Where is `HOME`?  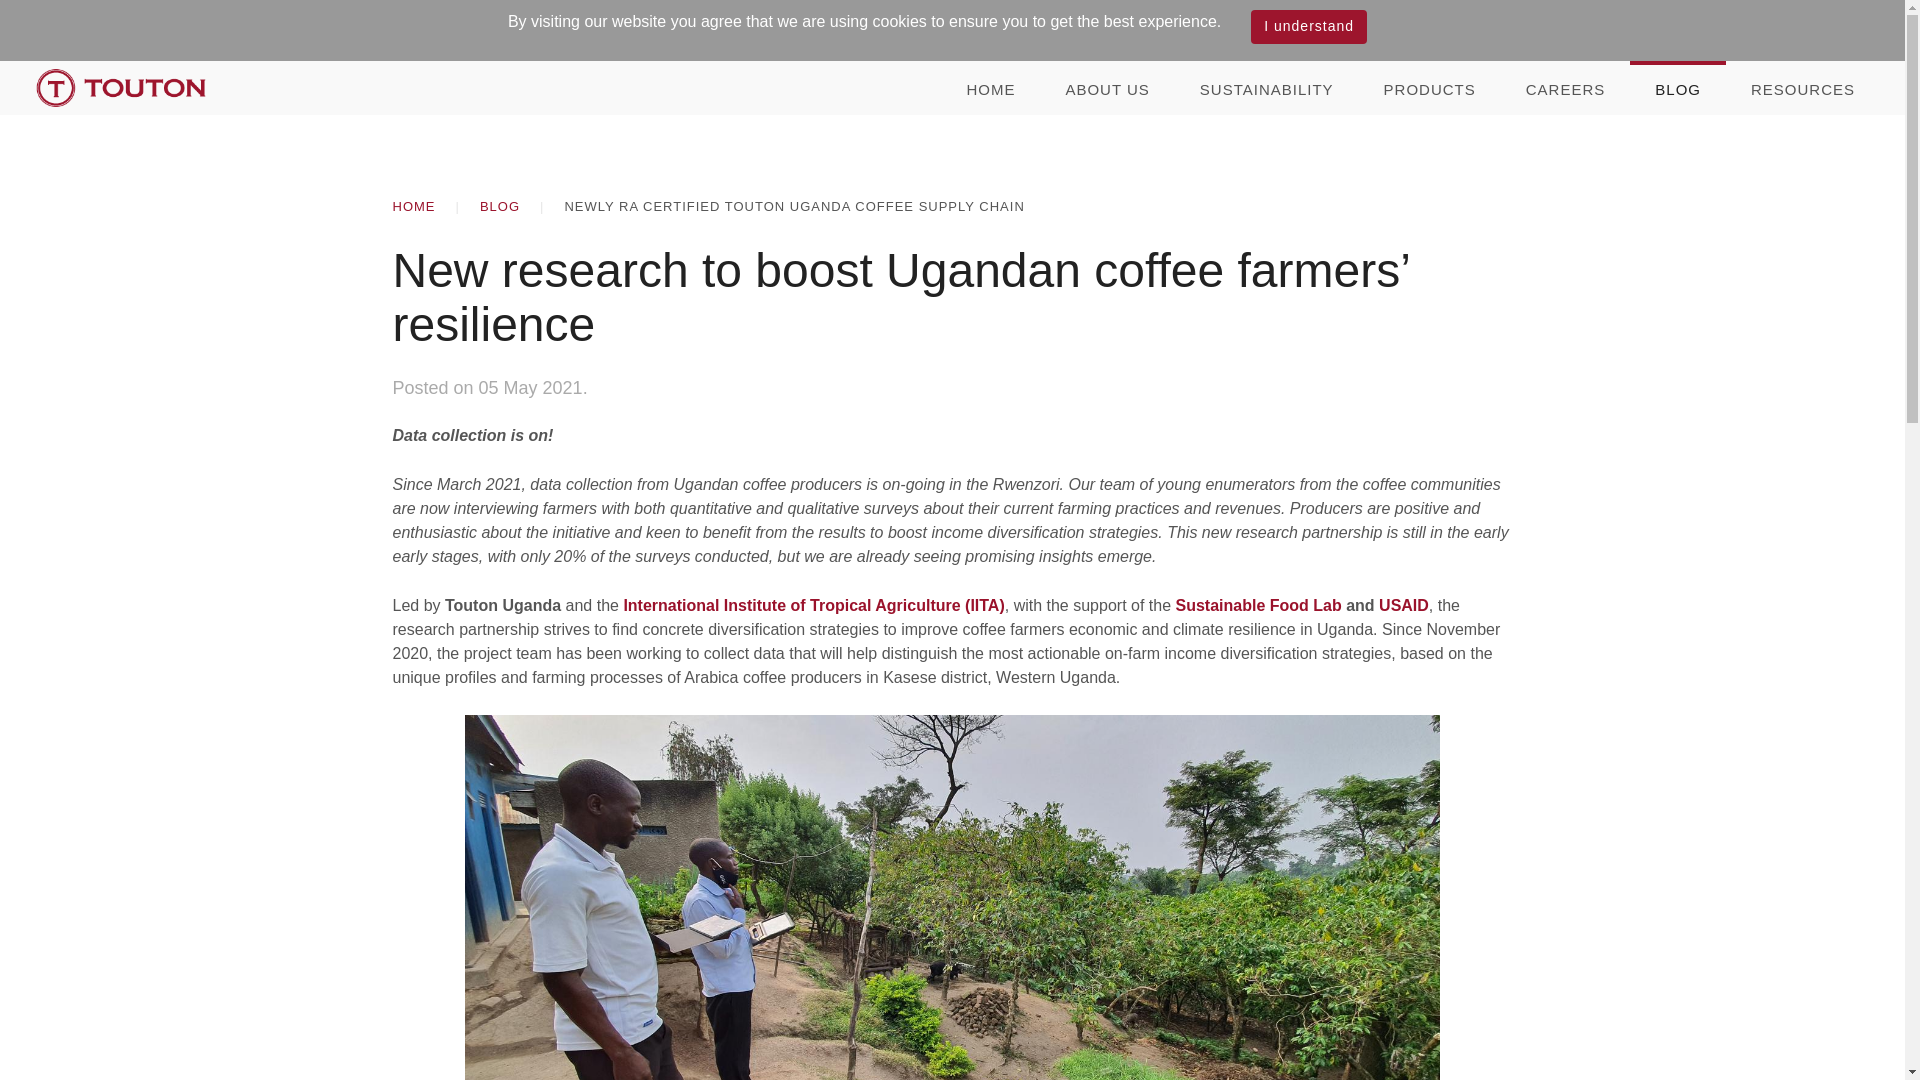 HOME is located at coordinates (413, 207).